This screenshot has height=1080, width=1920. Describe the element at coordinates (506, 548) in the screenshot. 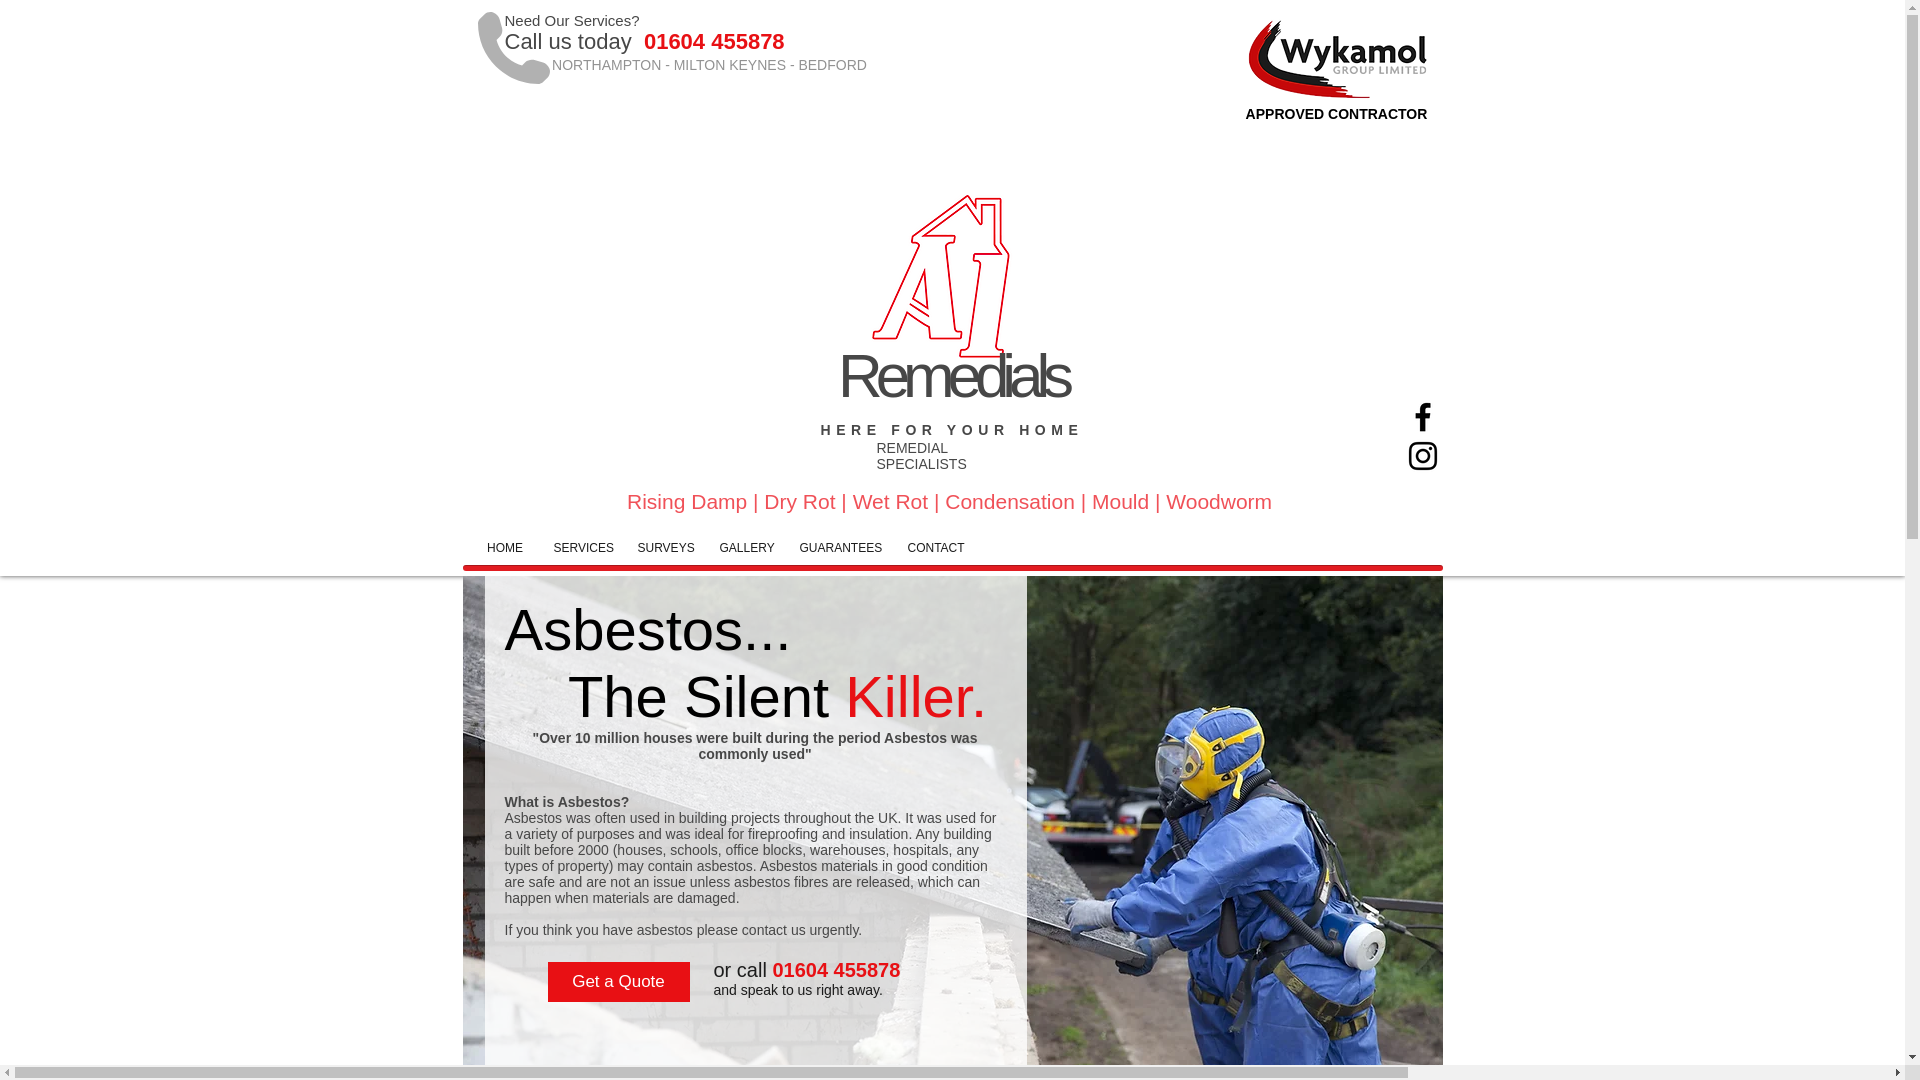

I see `HOME` at that location.